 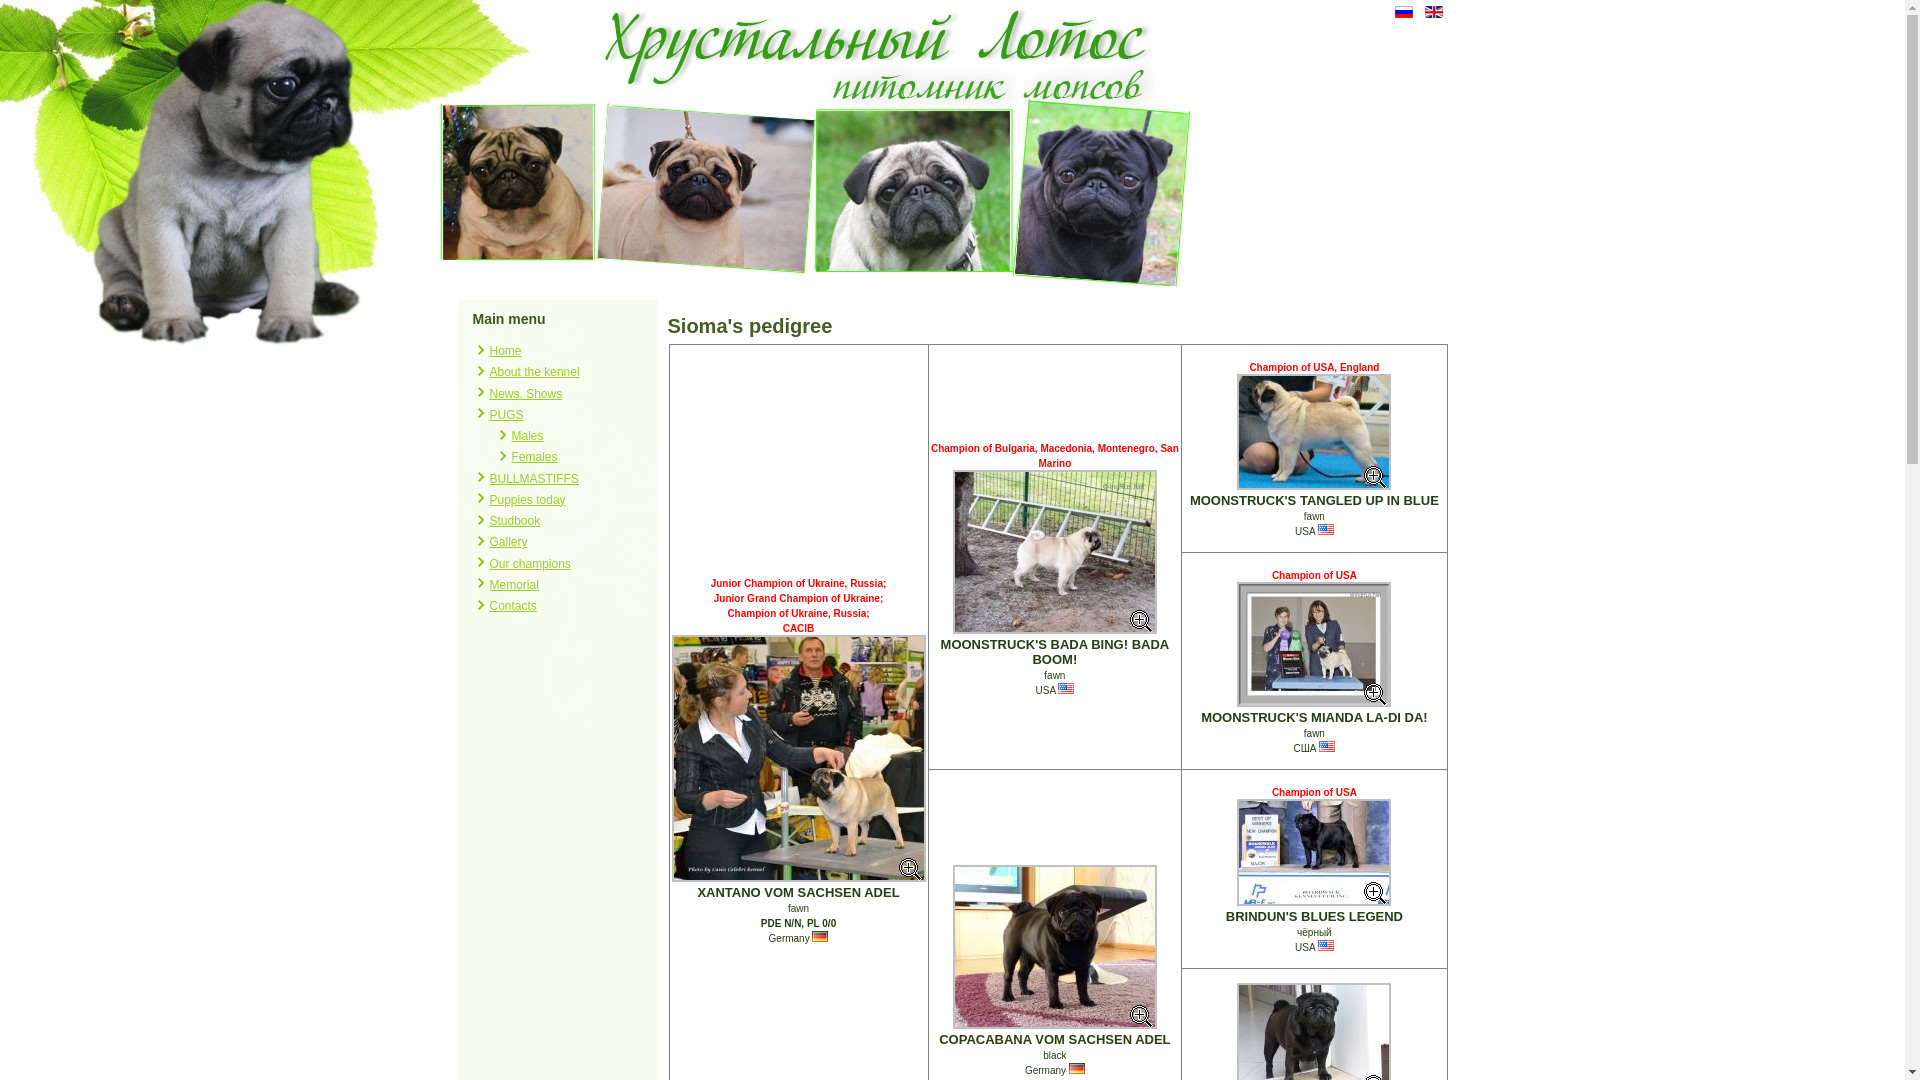 What do you see at coordinates (534, 479) in the screenshot?
I see `BULLMASTIFFS` at bounding box center [534, 479].